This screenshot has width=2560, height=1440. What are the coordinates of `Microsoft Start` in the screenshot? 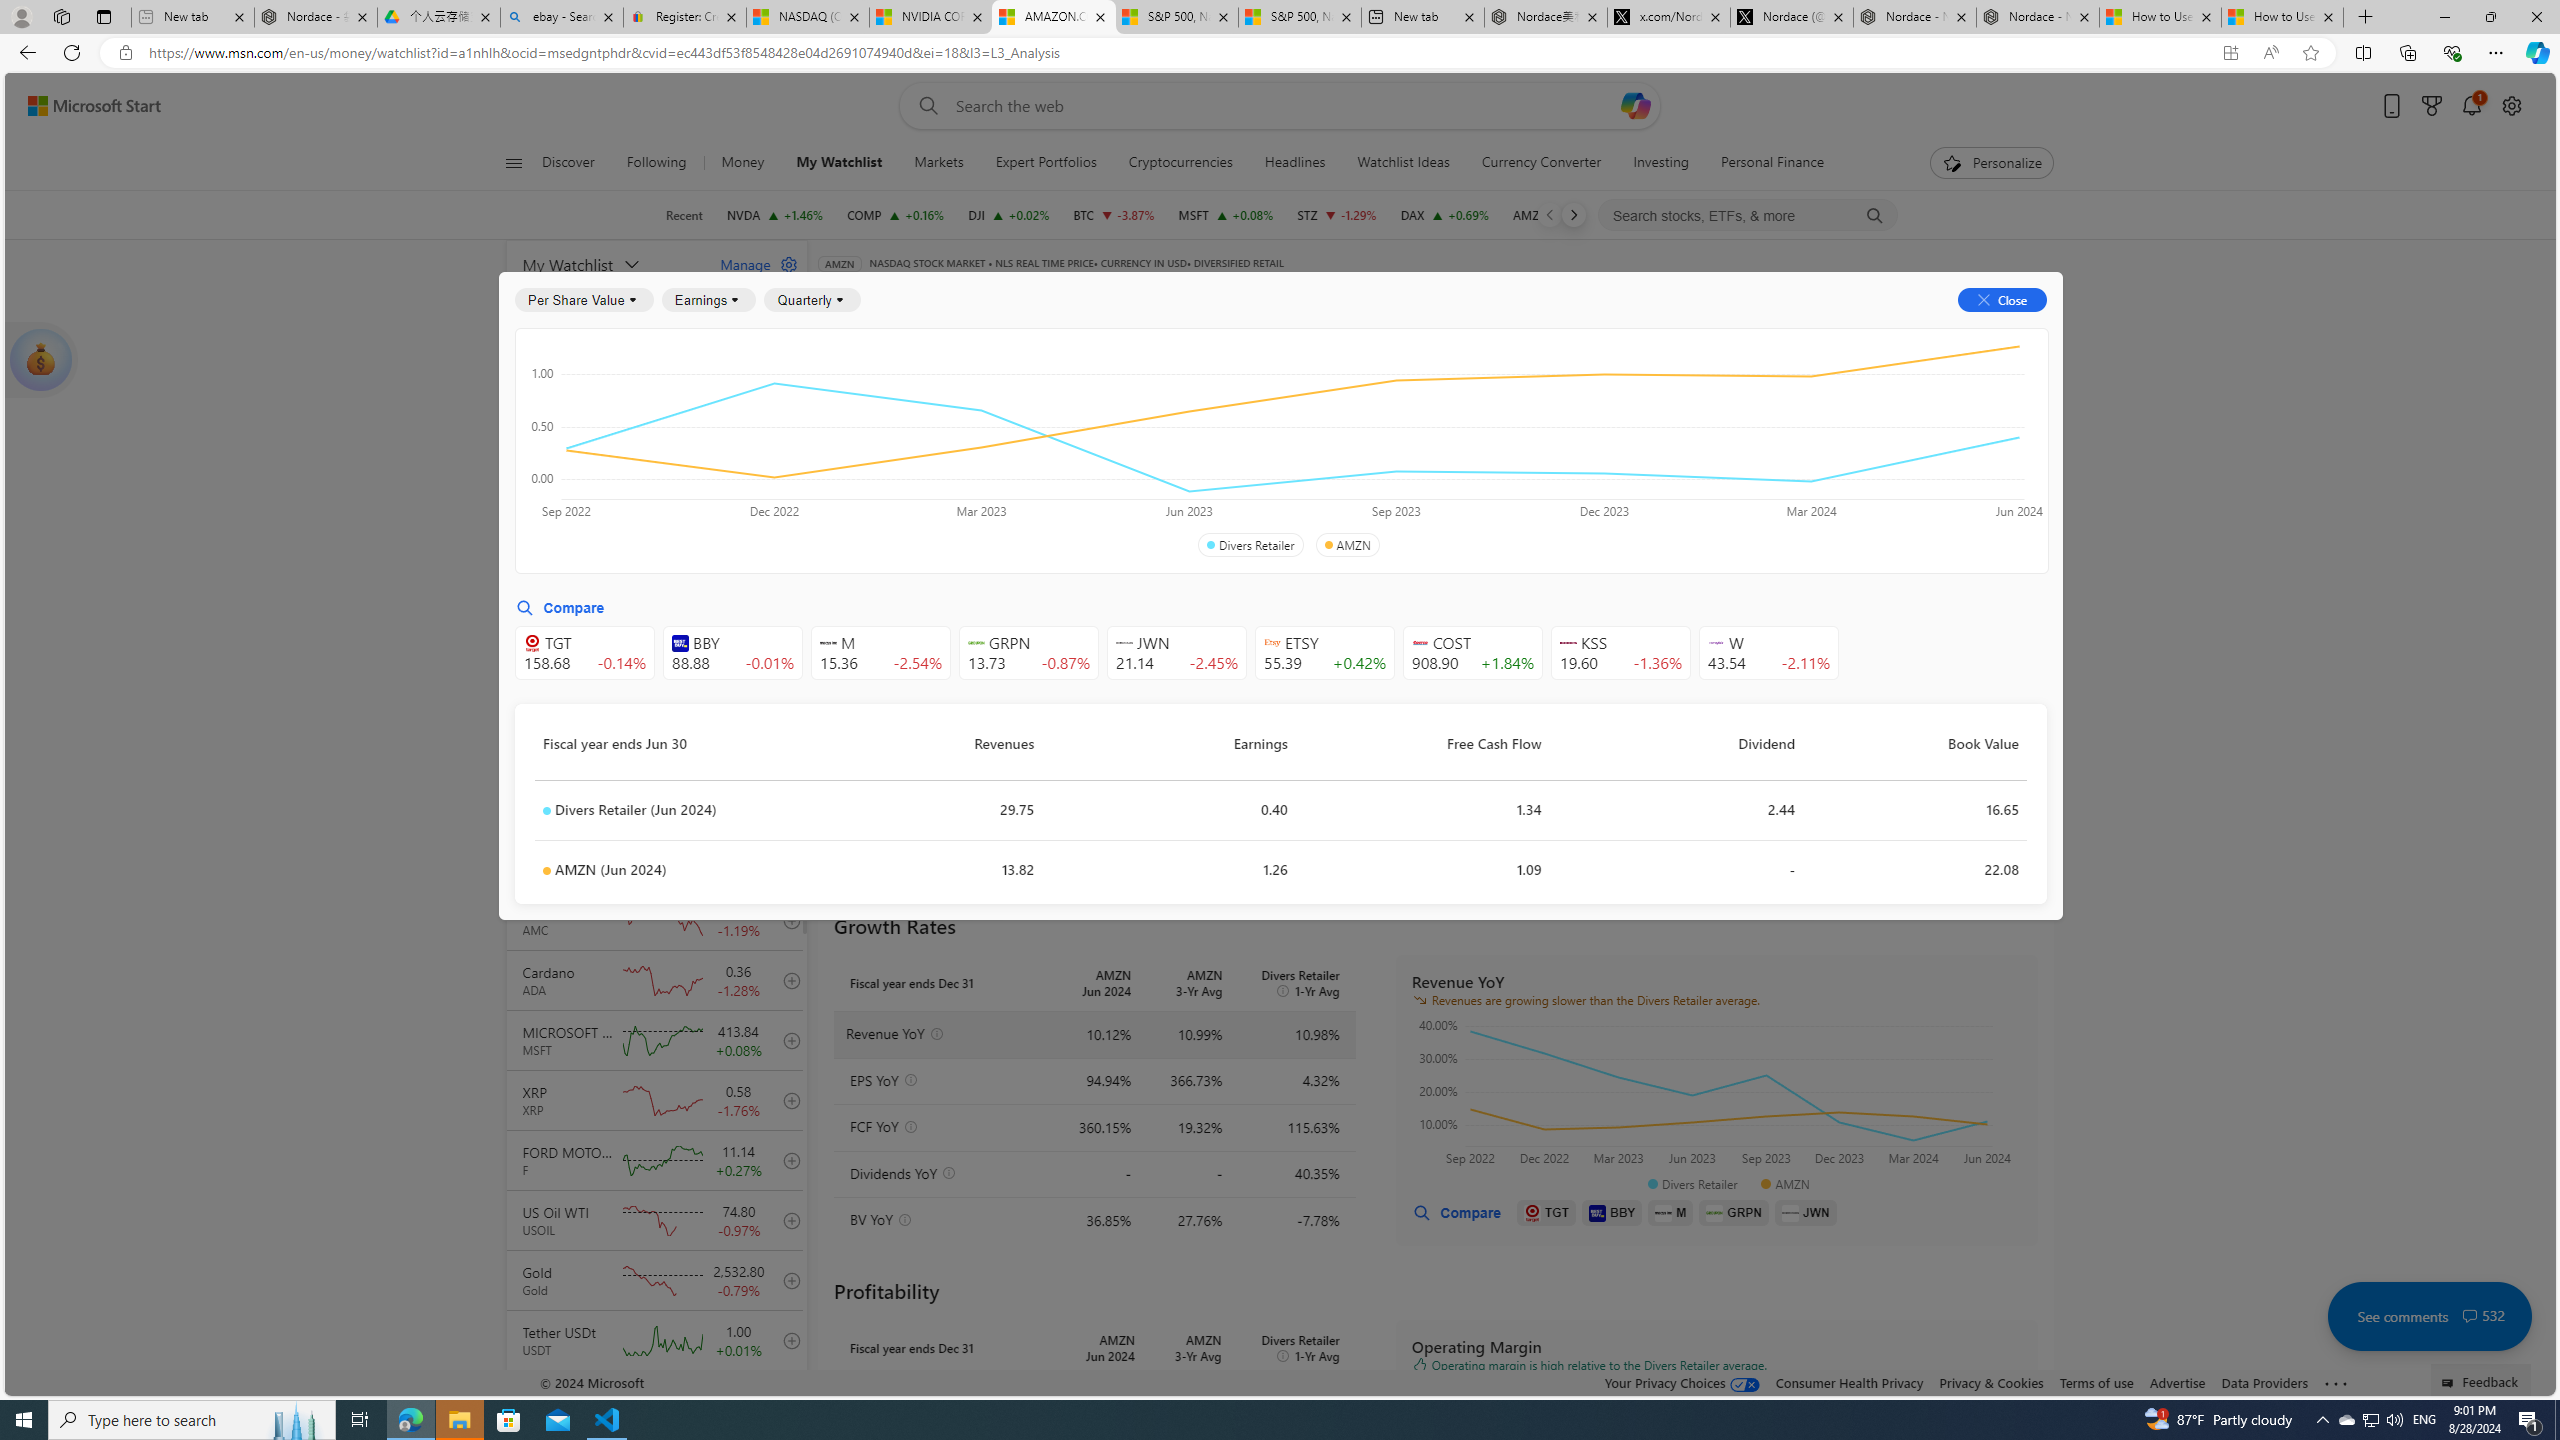 It's located at (94, 106).